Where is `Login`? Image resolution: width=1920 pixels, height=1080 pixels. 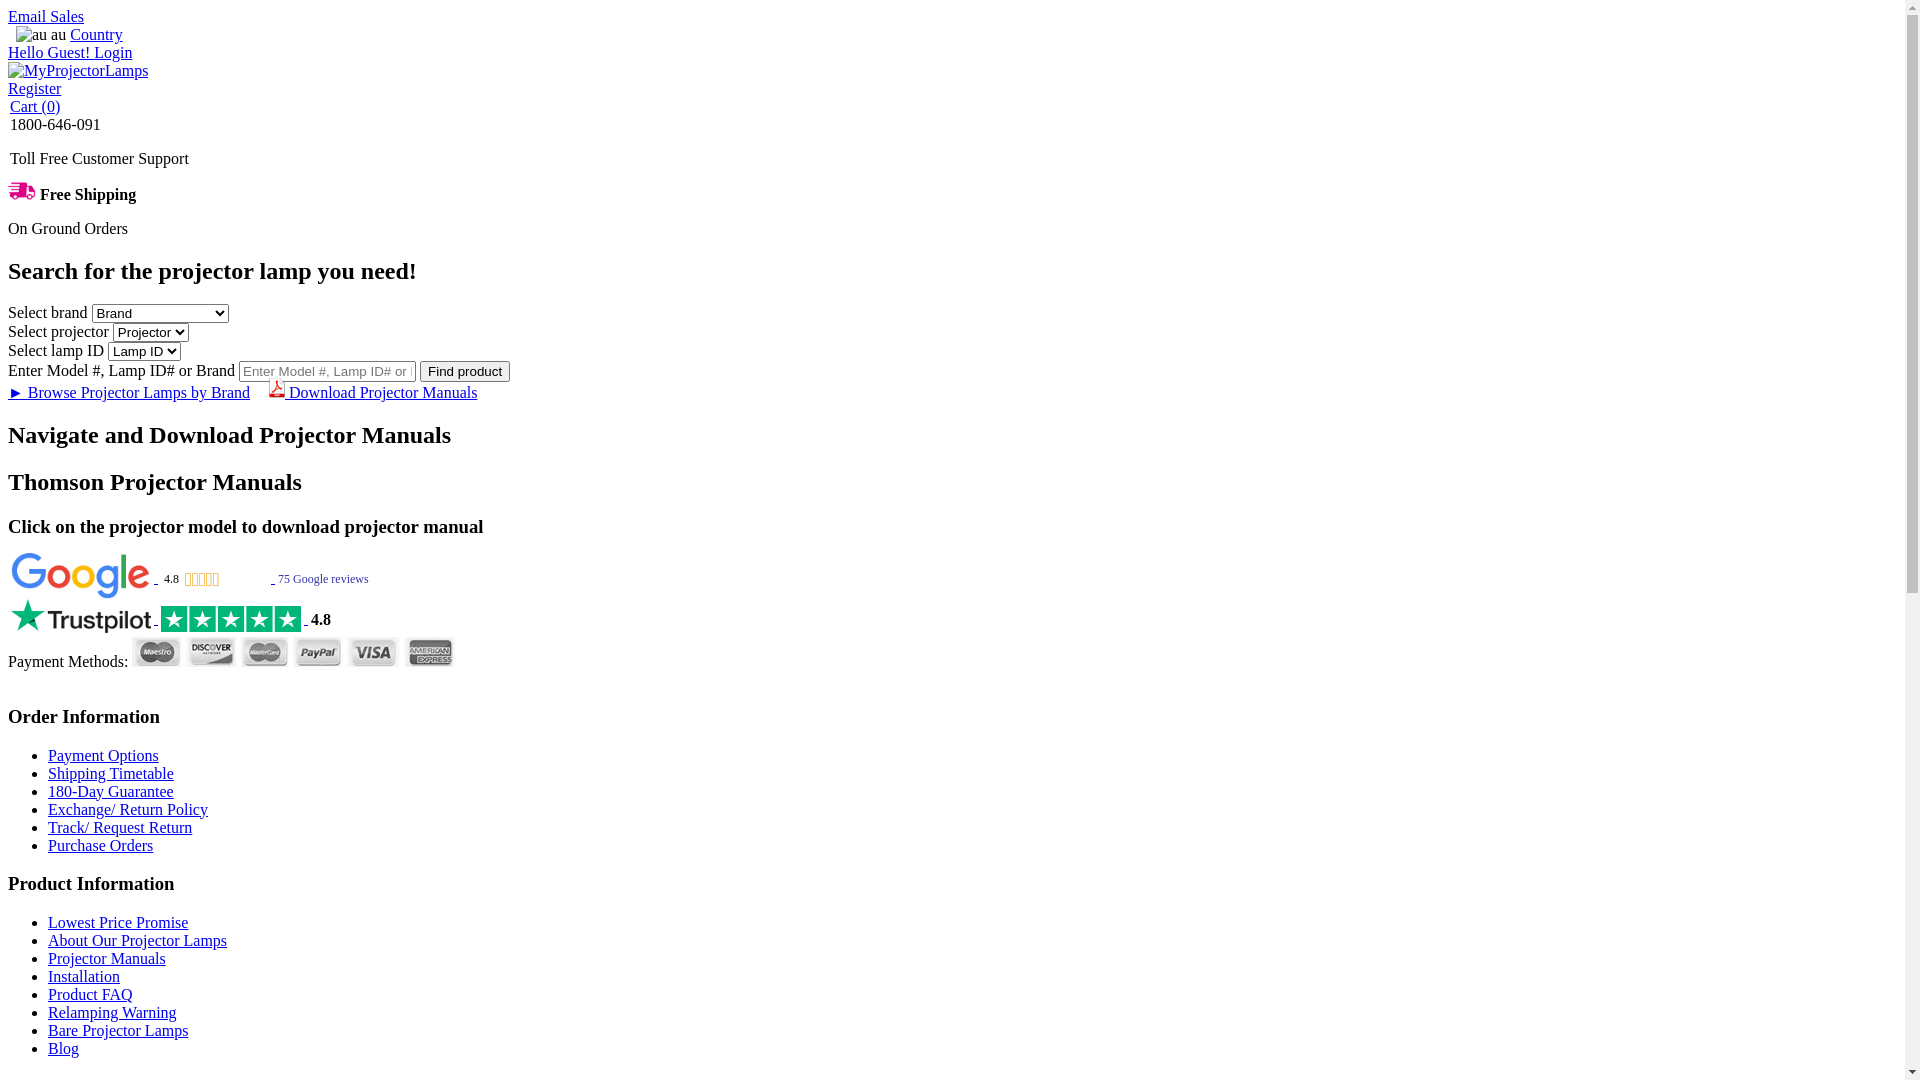 Login is located at coordinates (113, 52).